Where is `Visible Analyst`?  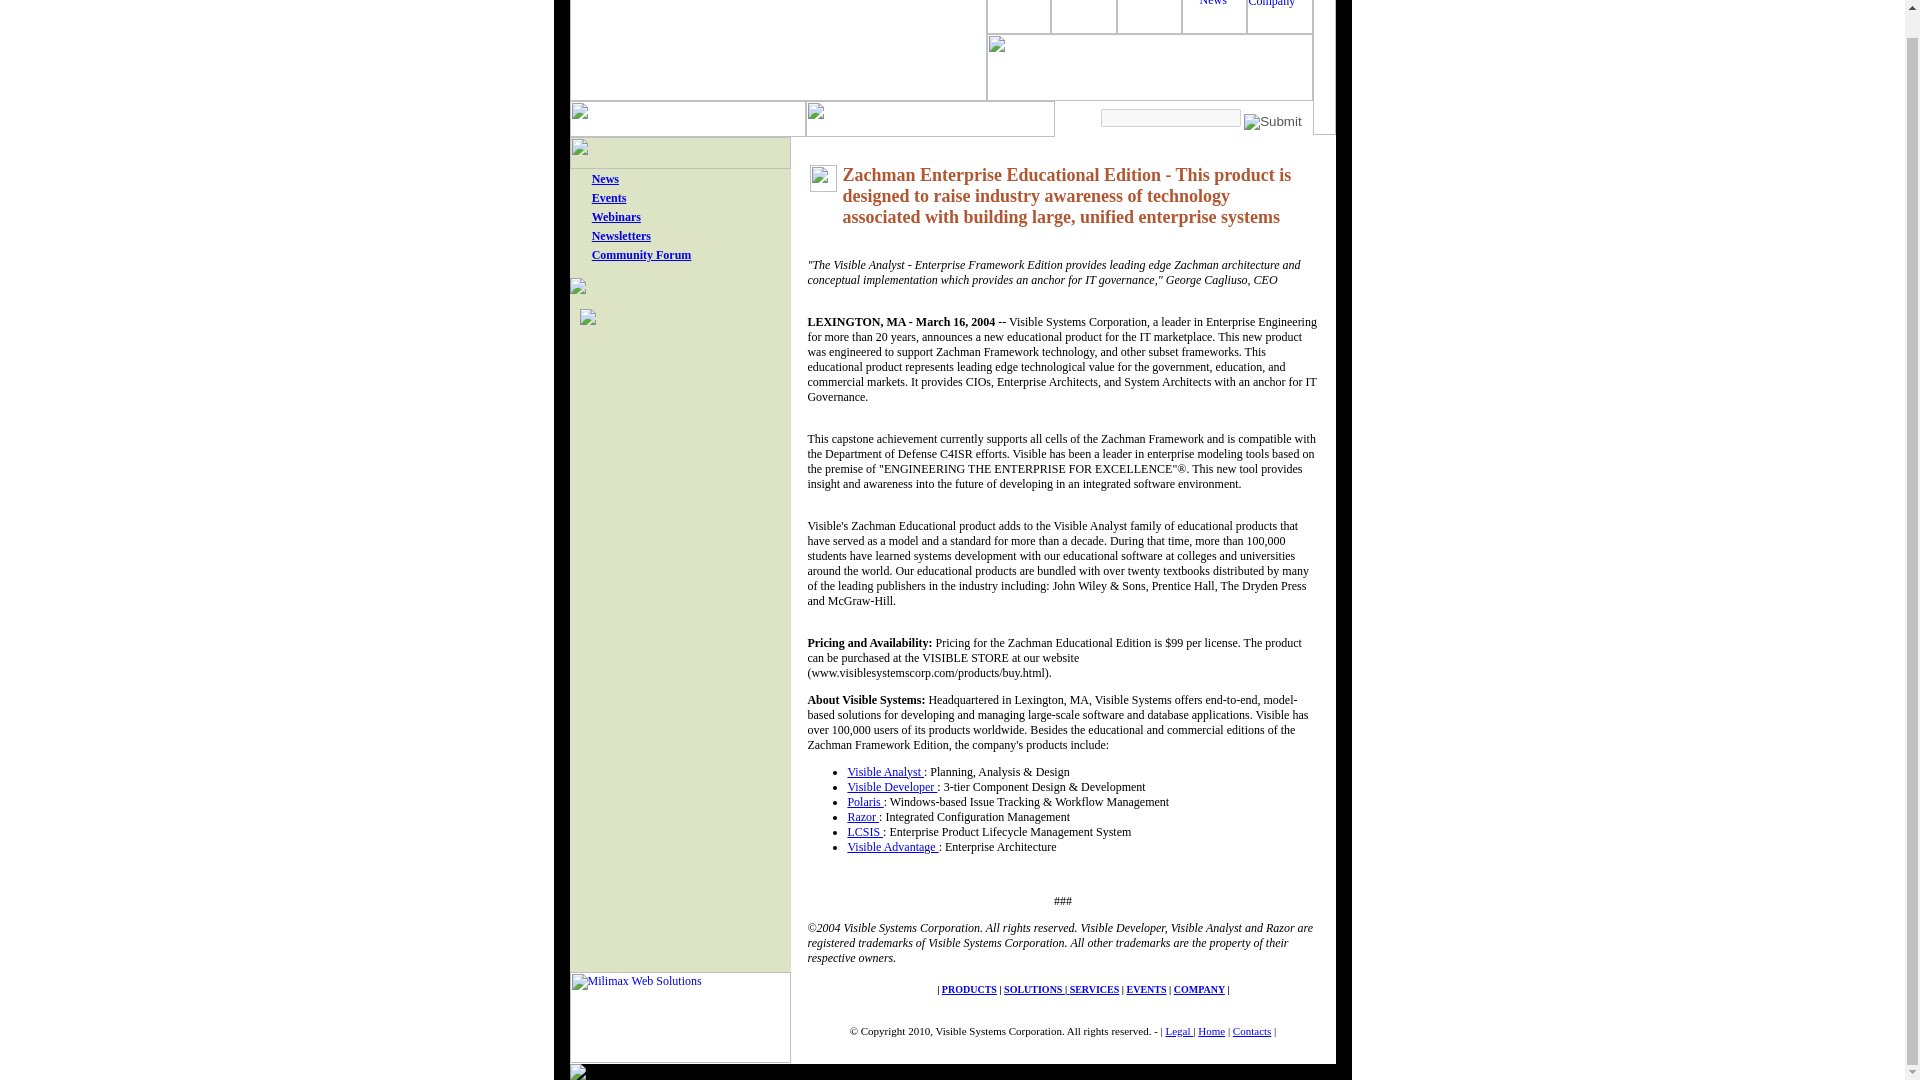
Visible Analyst is located at coordinates (884, 771).